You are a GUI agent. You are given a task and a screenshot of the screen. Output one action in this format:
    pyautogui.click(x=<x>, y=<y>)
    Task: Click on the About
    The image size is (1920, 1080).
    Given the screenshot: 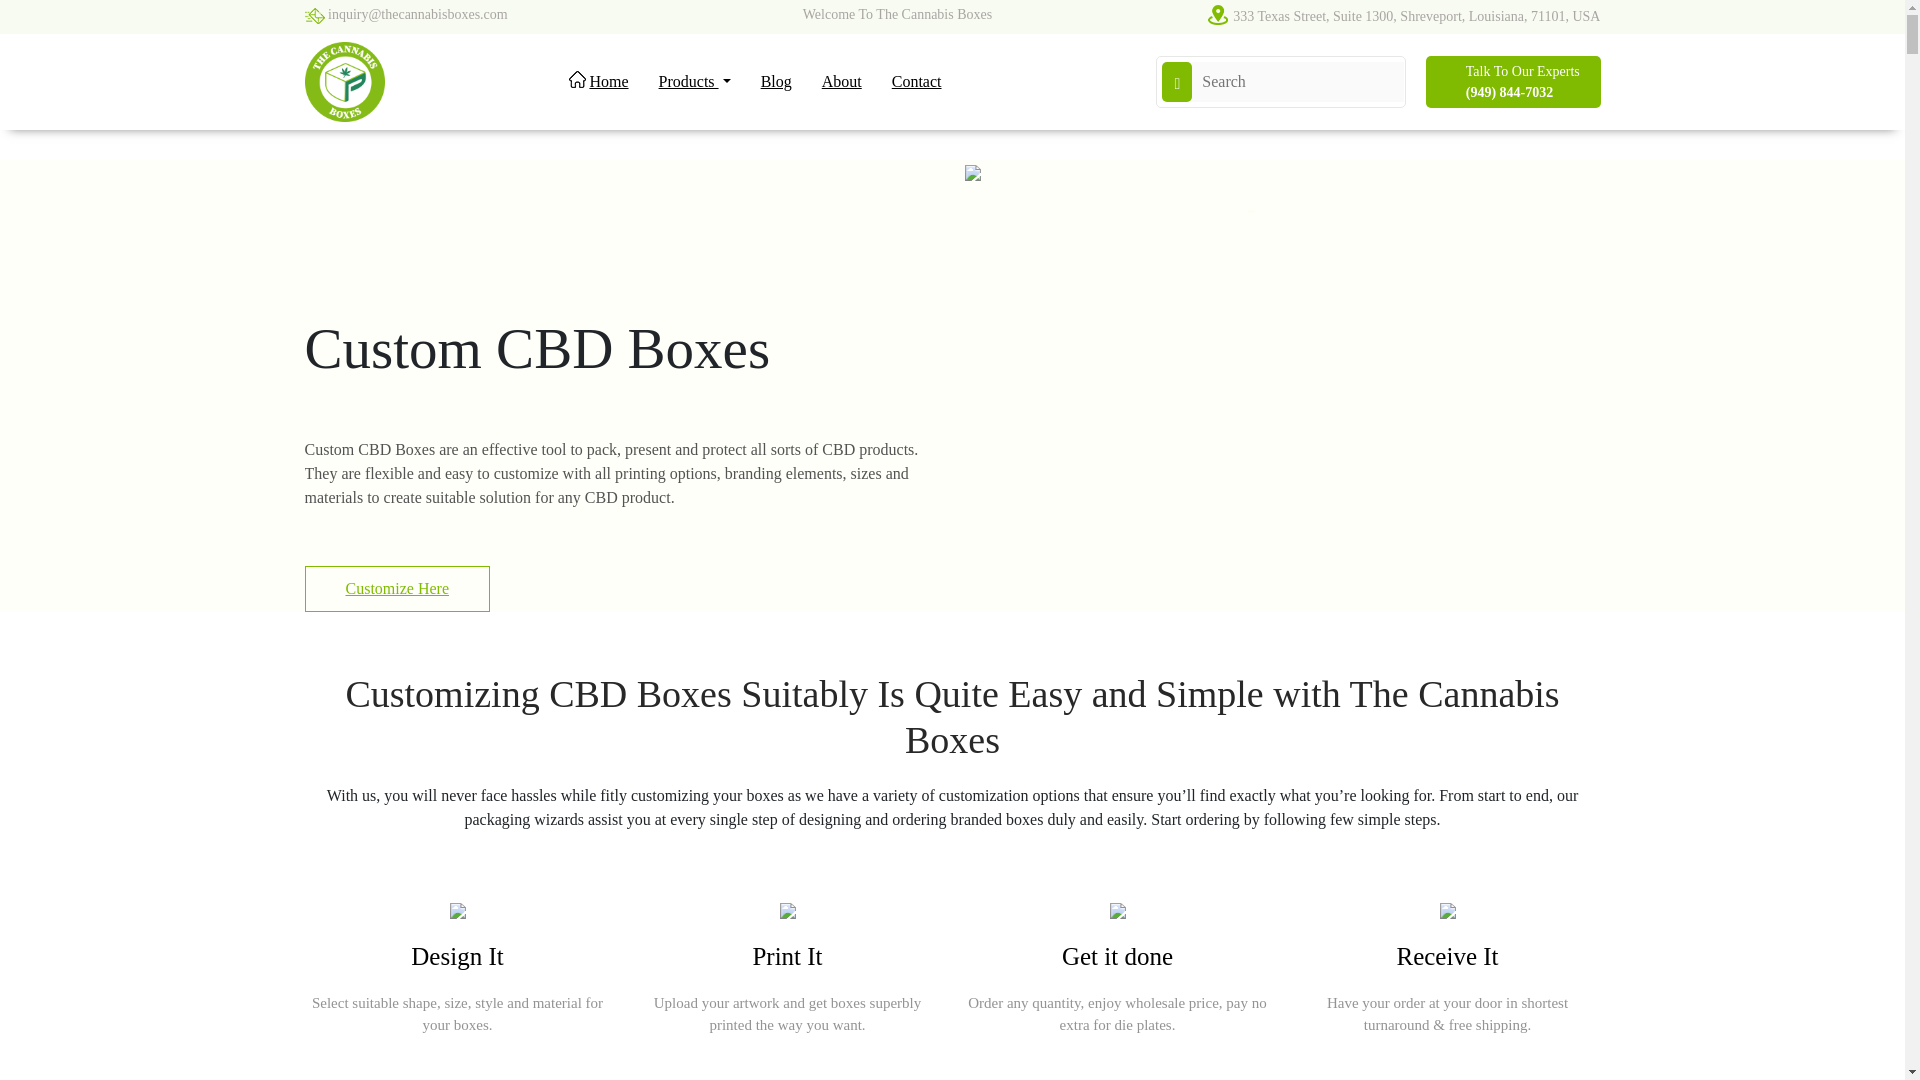 What is the action you would take?
    pyautogui.click(x=842, y=82)
    